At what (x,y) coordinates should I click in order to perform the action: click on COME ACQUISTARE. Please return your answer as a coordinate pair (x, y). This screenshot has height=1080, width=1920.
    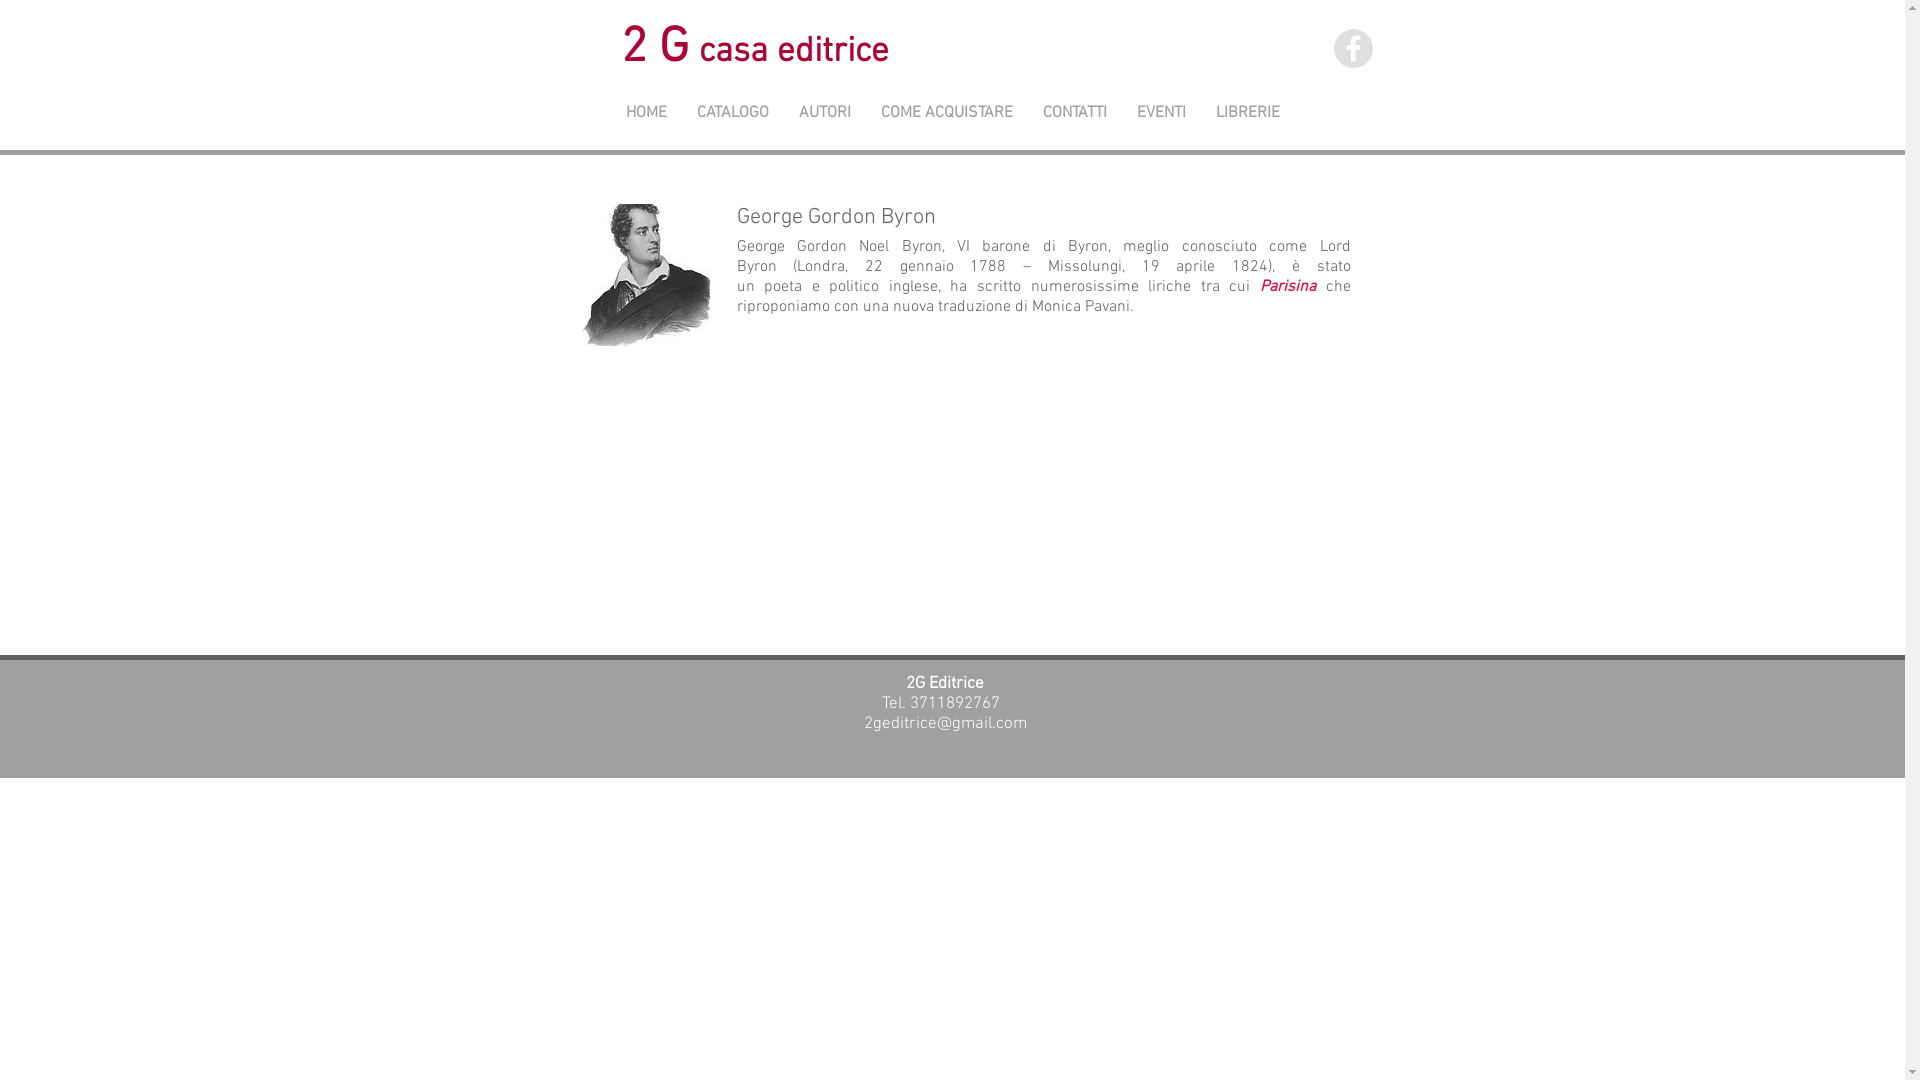
    Looking at the image, I should click on (947, 114).